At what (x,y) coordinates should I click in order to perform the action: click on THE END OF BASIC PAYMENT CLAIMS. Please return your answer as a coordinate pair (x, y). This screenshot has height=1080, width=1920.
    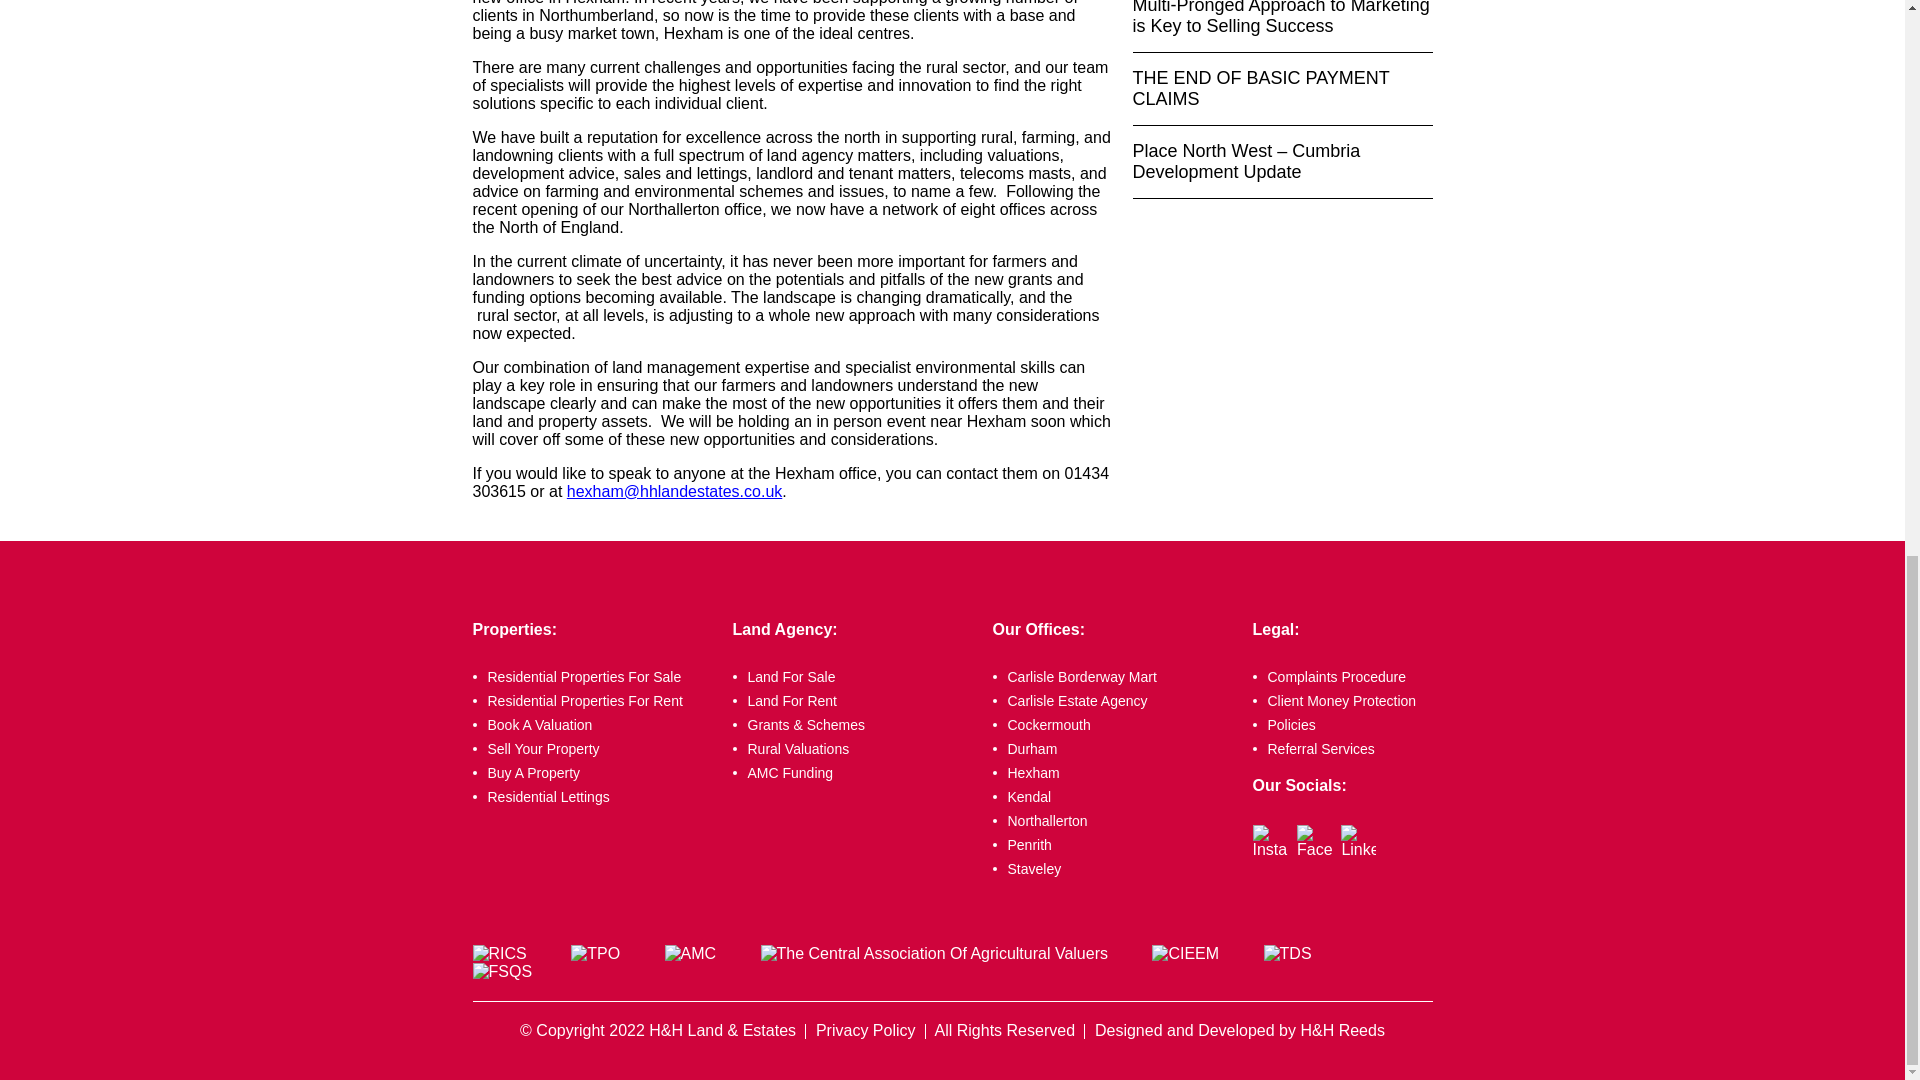
    Looking at the image, I should click on (1282, 89).